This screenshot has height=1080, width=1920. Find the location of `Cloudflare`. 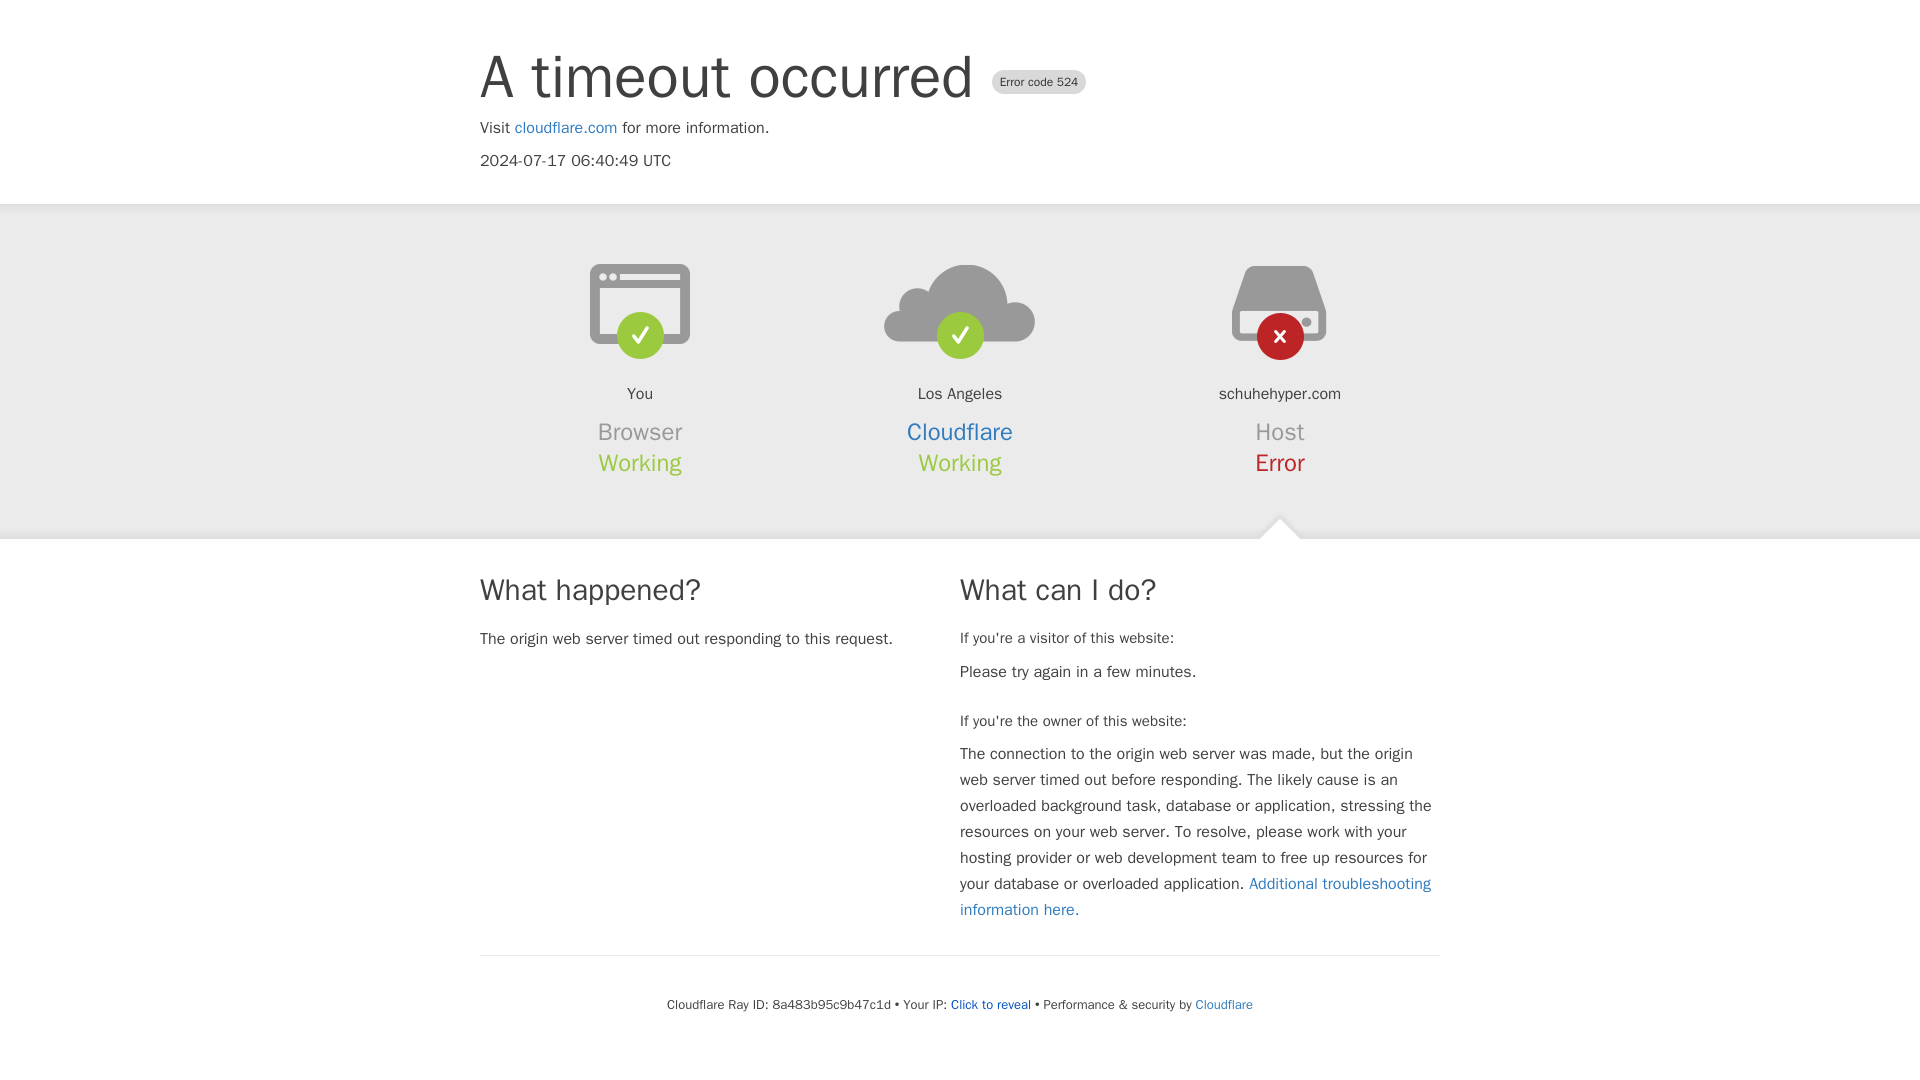

Cloudflare is located at coordinates (1224, 1004).